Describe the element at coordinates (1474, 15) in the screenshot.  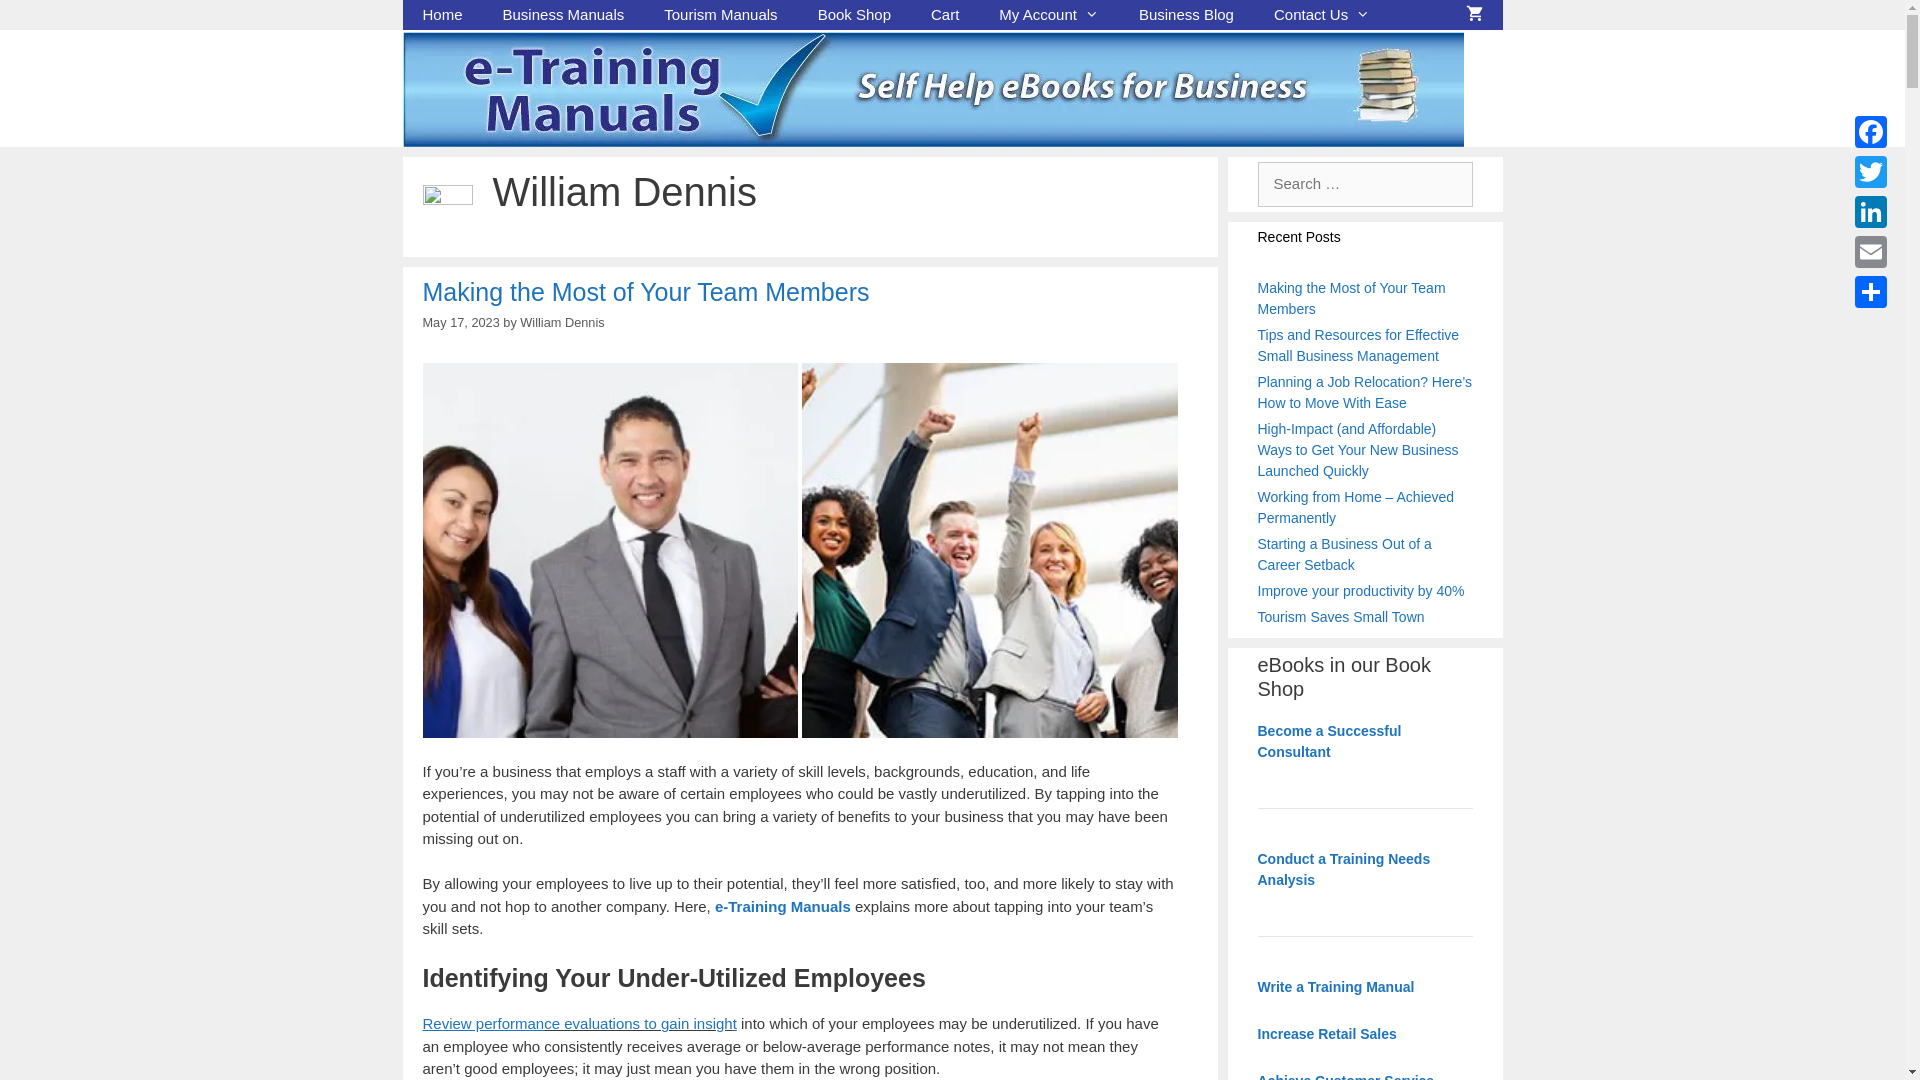
I see `View your shopping cart` at that location.